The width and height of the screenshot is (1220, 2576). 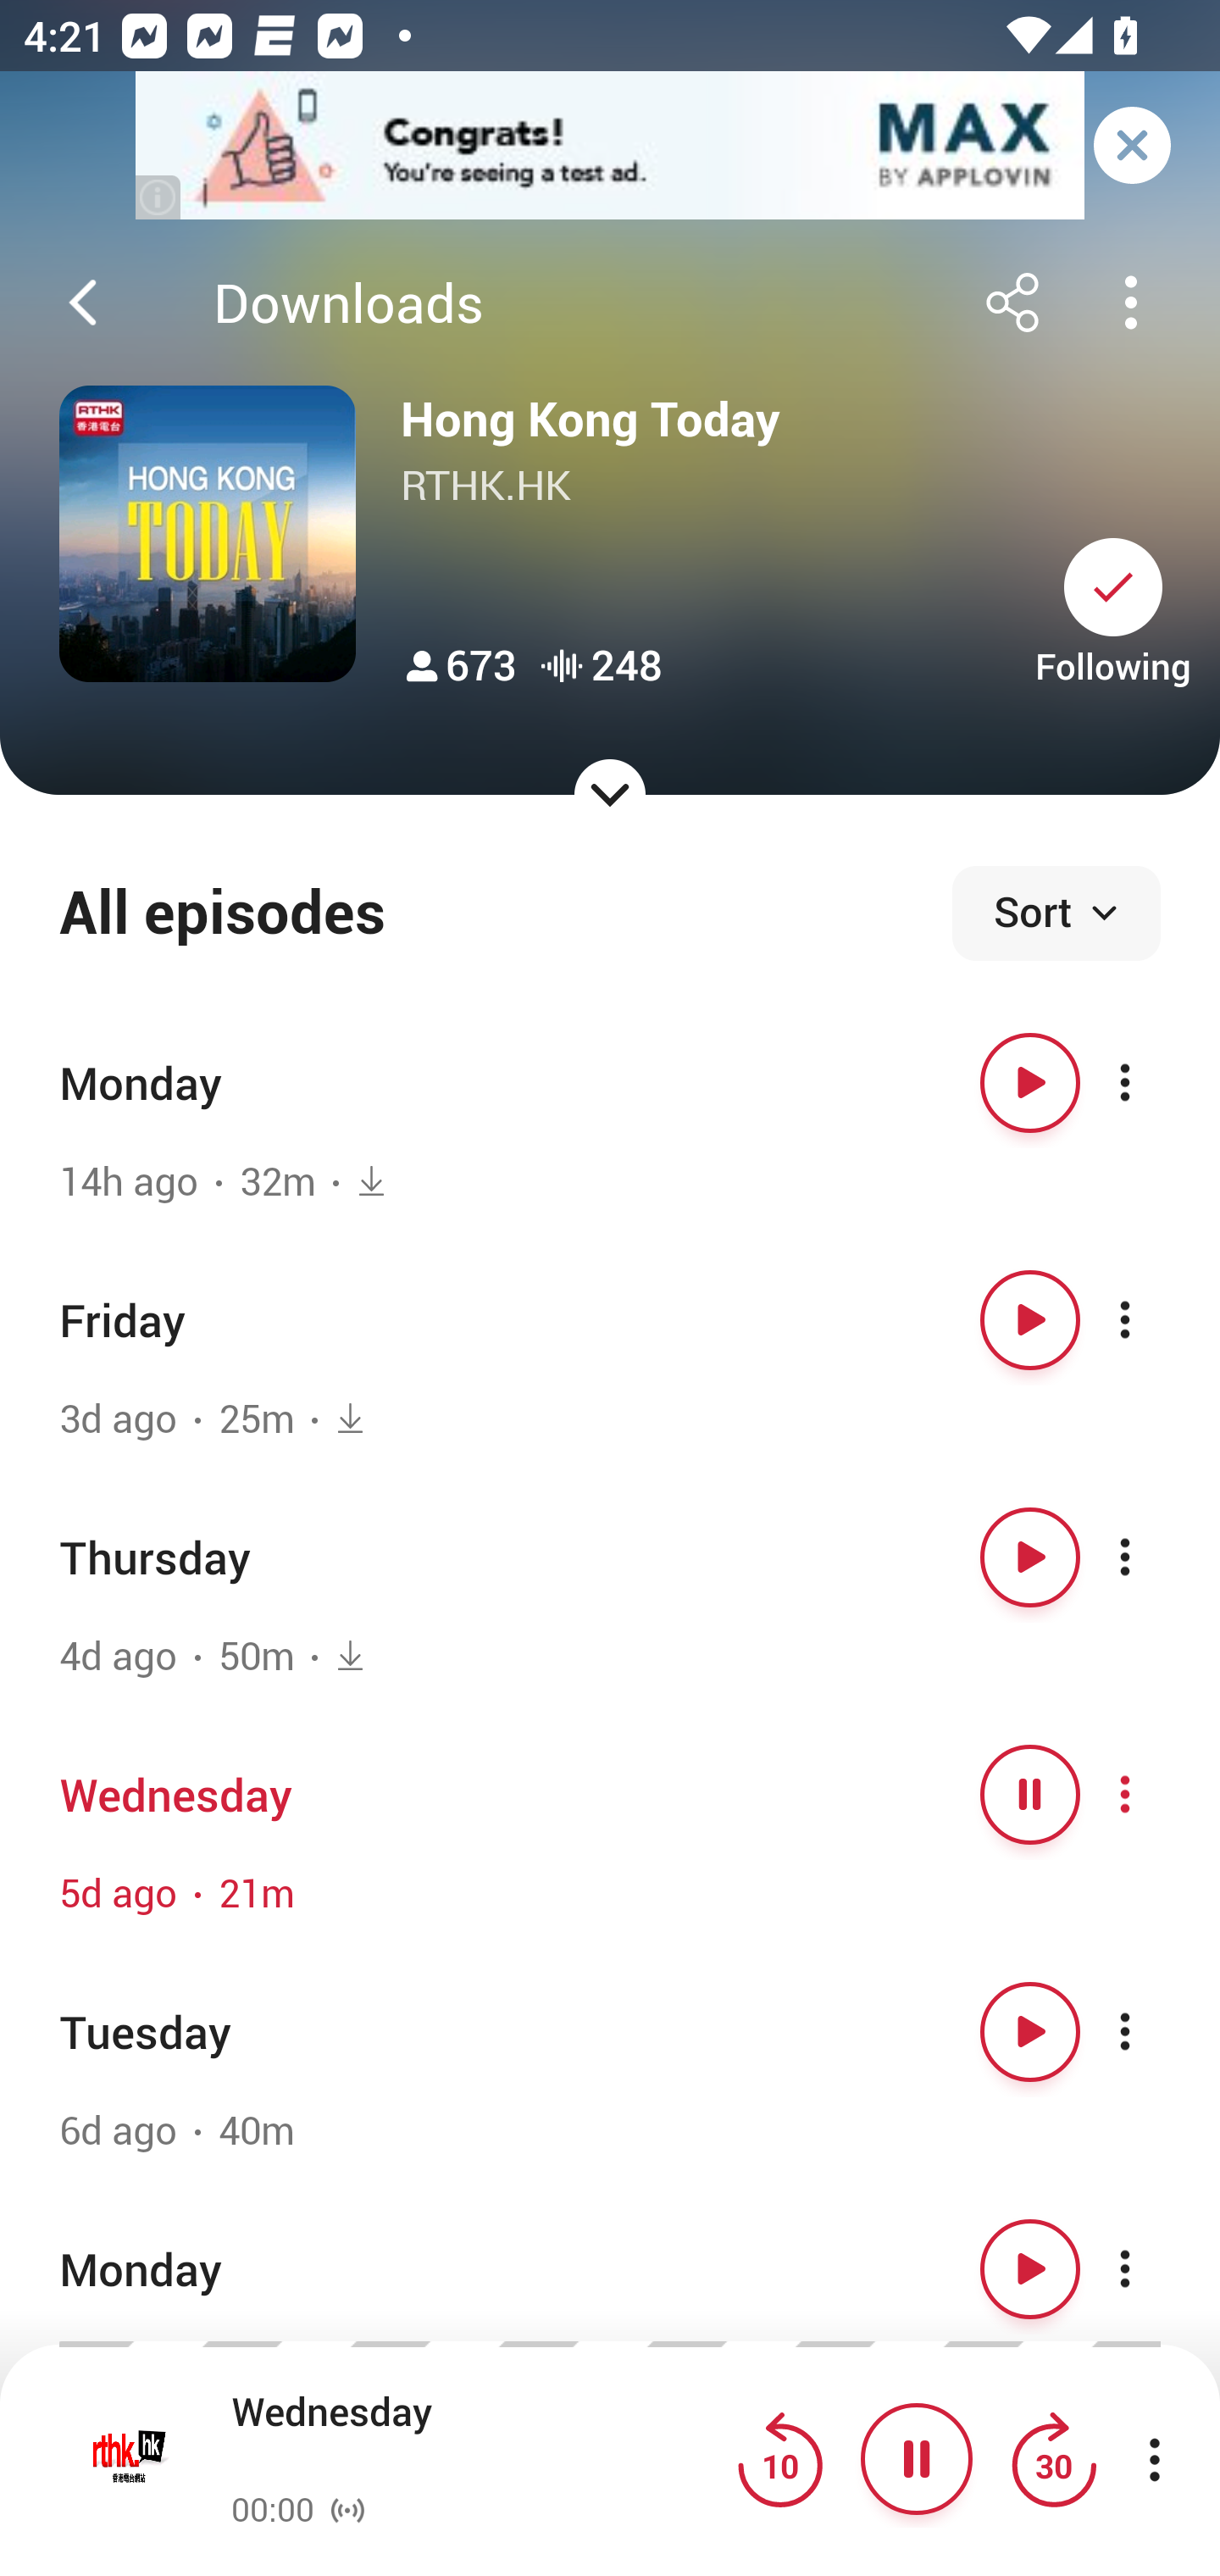 I want to click on Sort episodes Sort, so click(x=1056, y=913).